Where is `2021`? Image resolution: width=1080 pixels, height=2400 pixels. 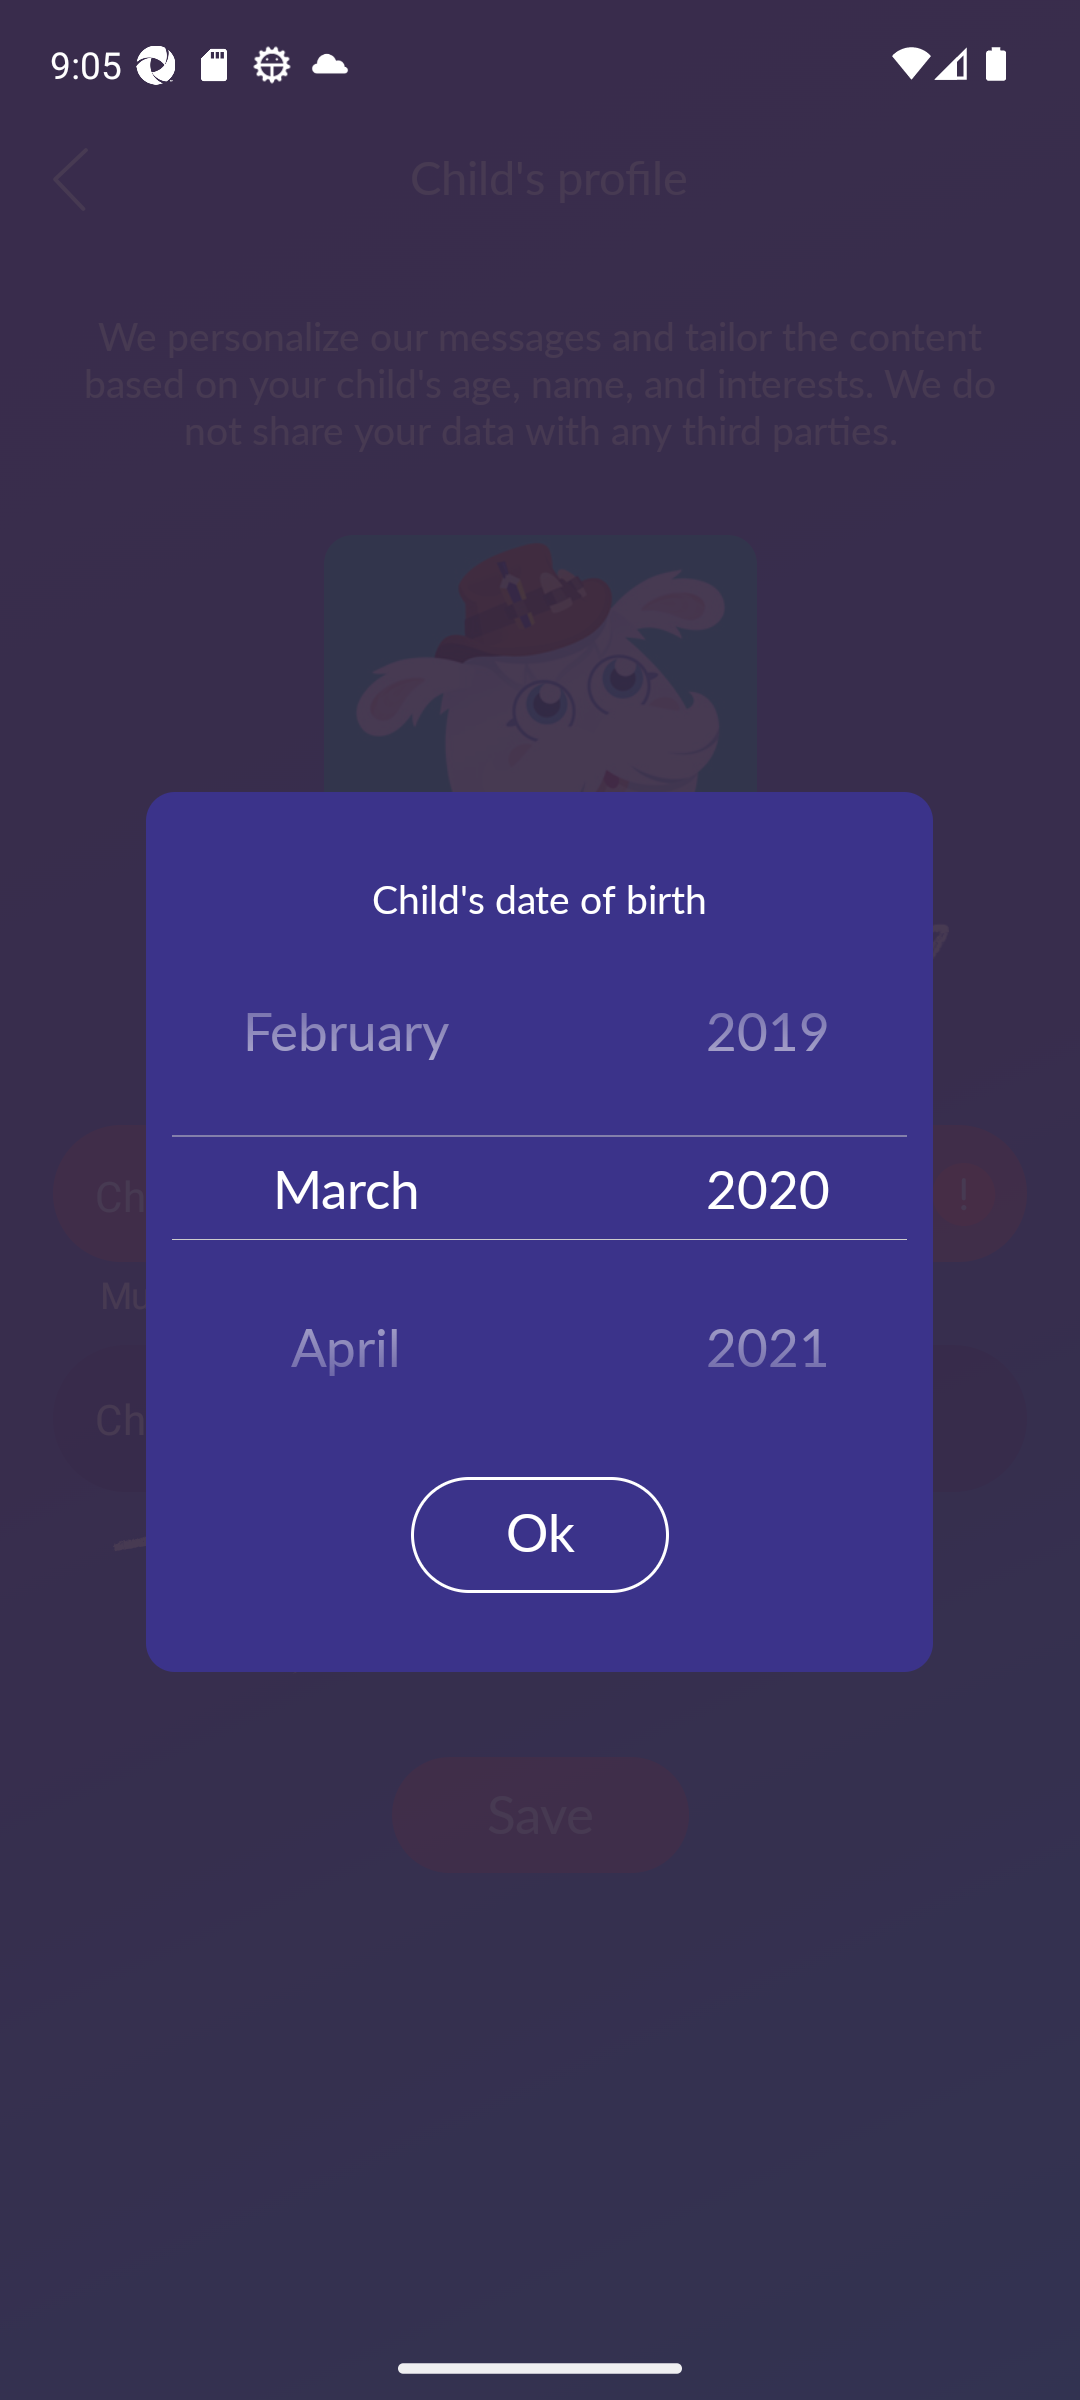 2021 is located at coordinates (768, 1336).